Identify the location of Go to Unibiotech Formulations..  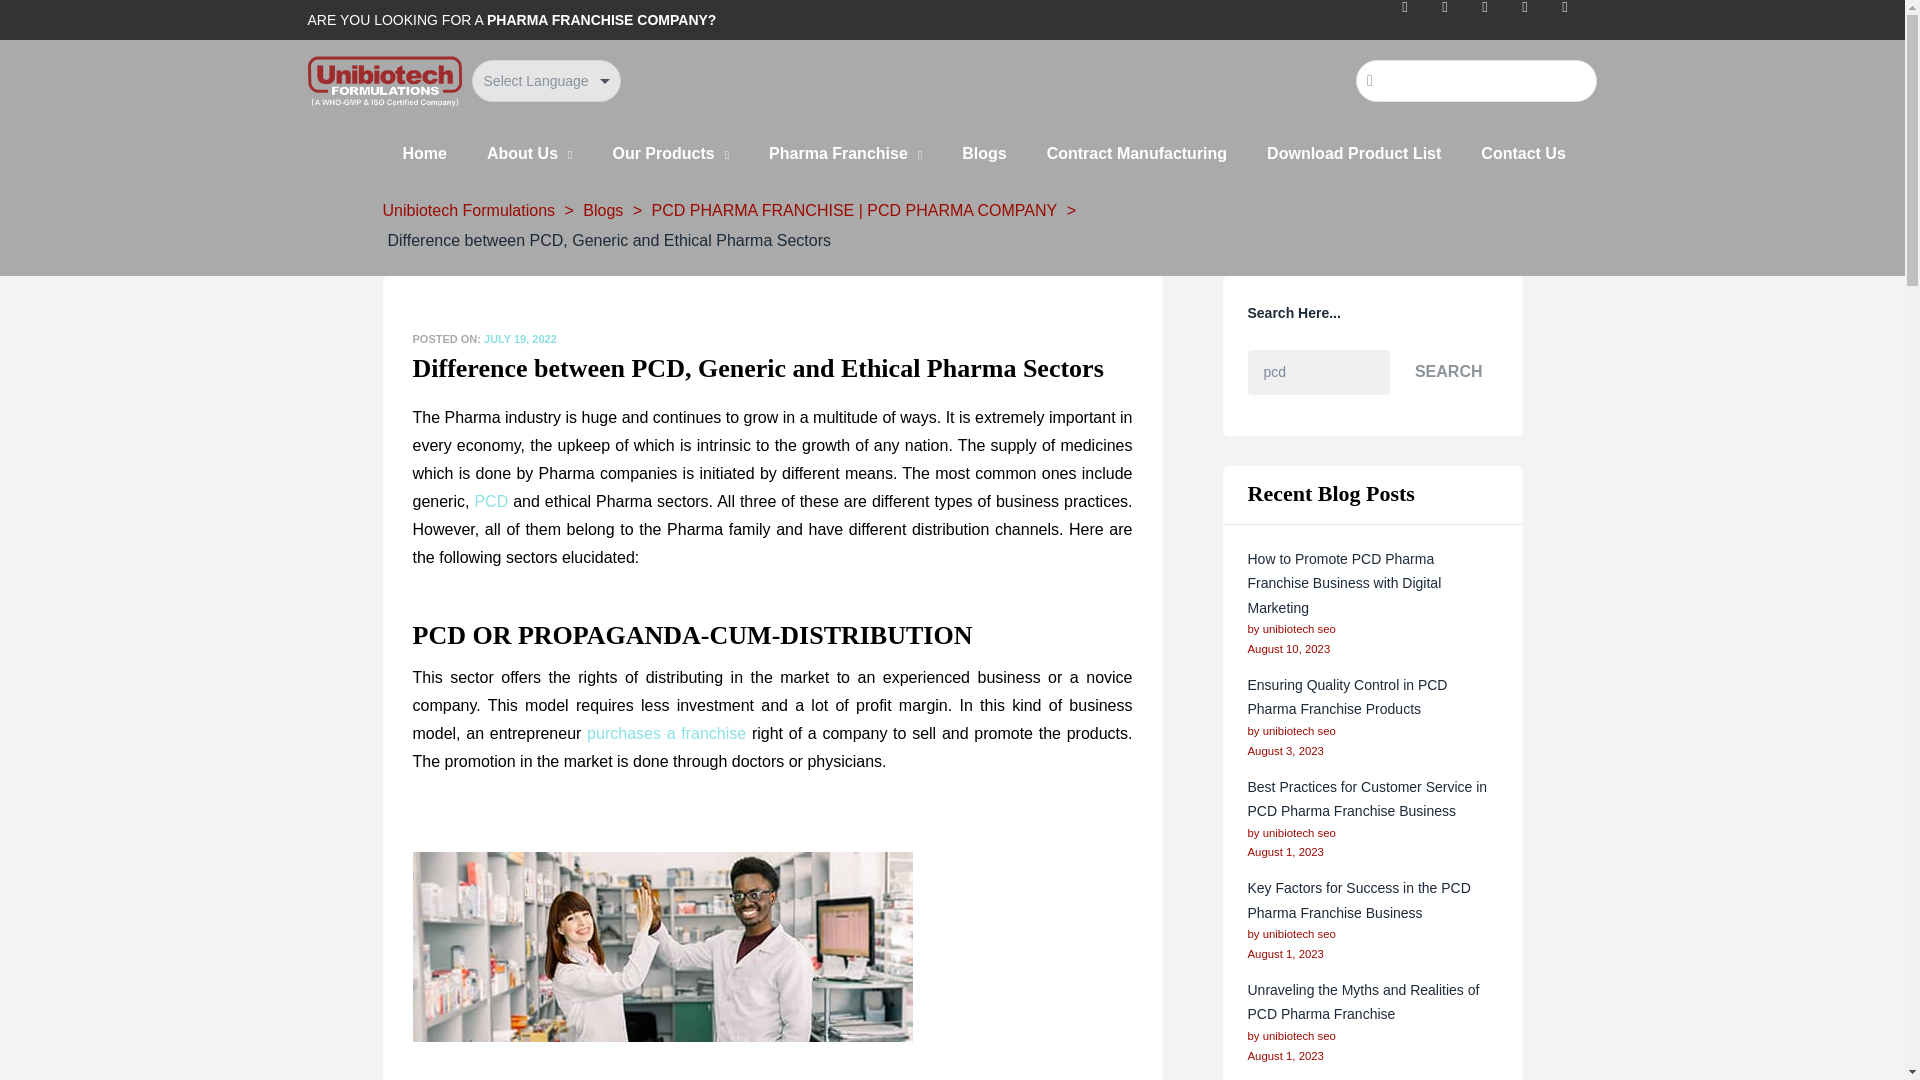
(468, 210).